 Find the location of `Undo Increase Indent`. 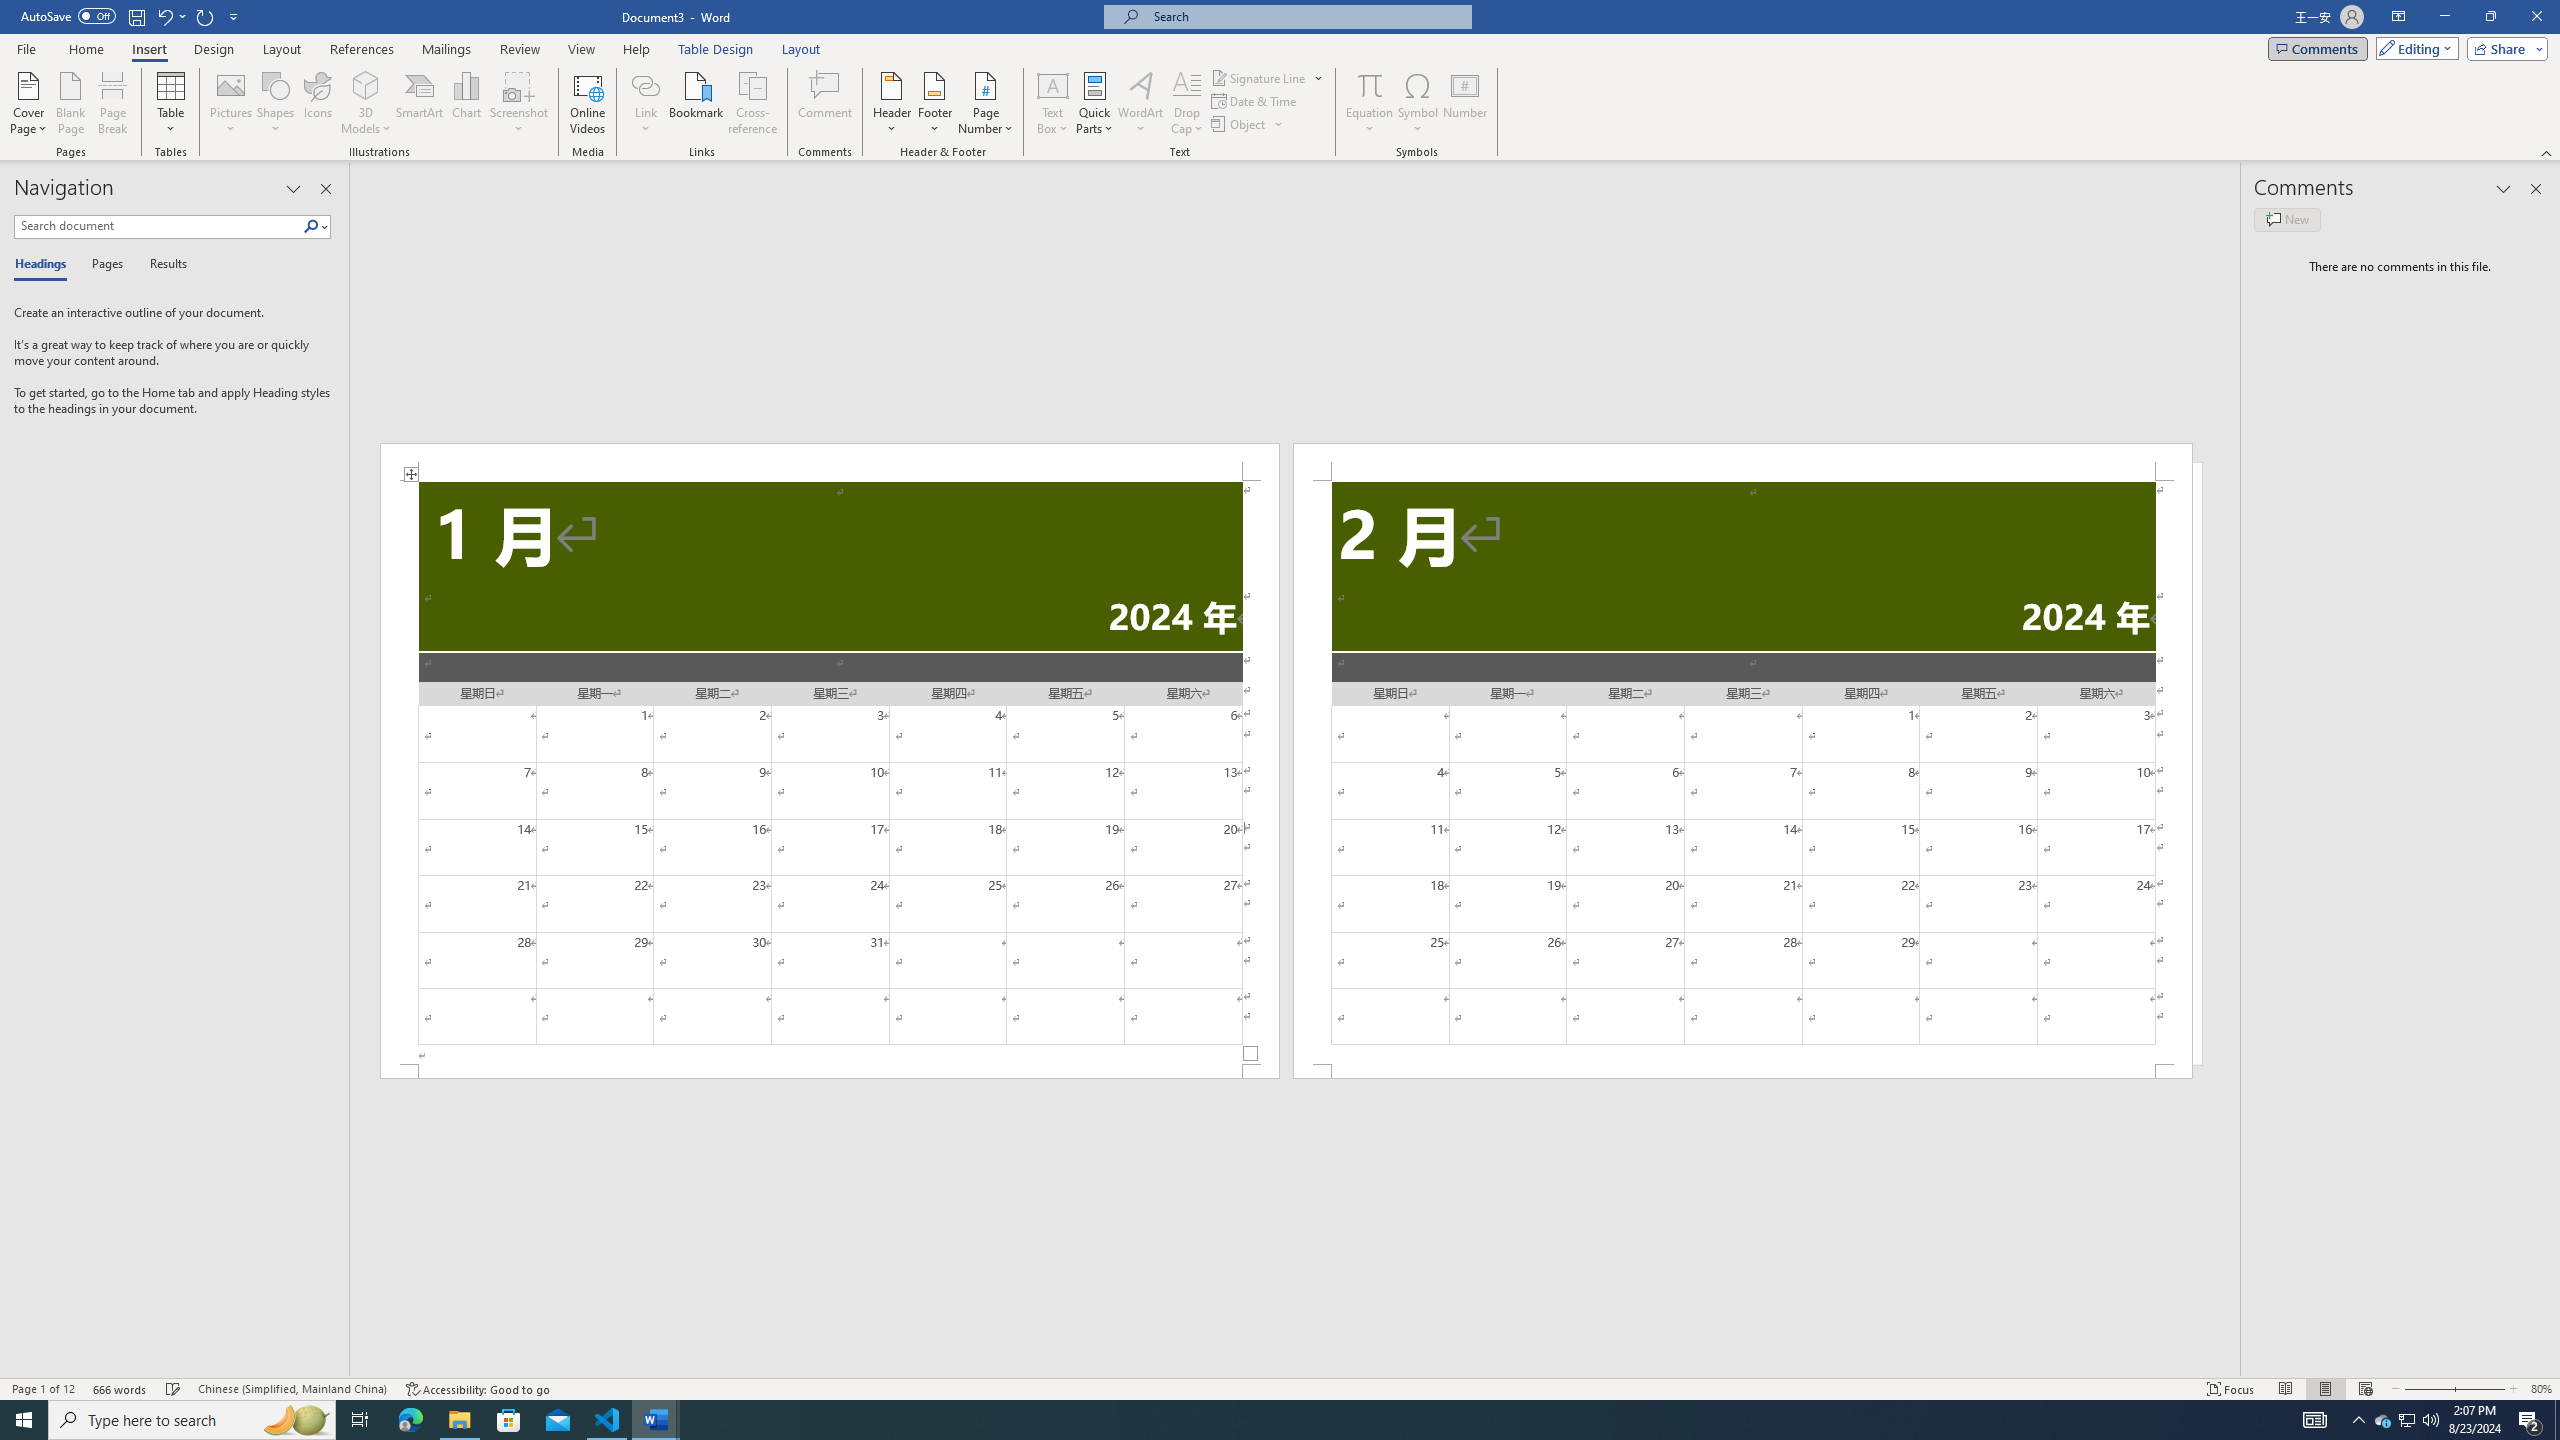

Undo Increase Indent is located at coordinates (164, 16).